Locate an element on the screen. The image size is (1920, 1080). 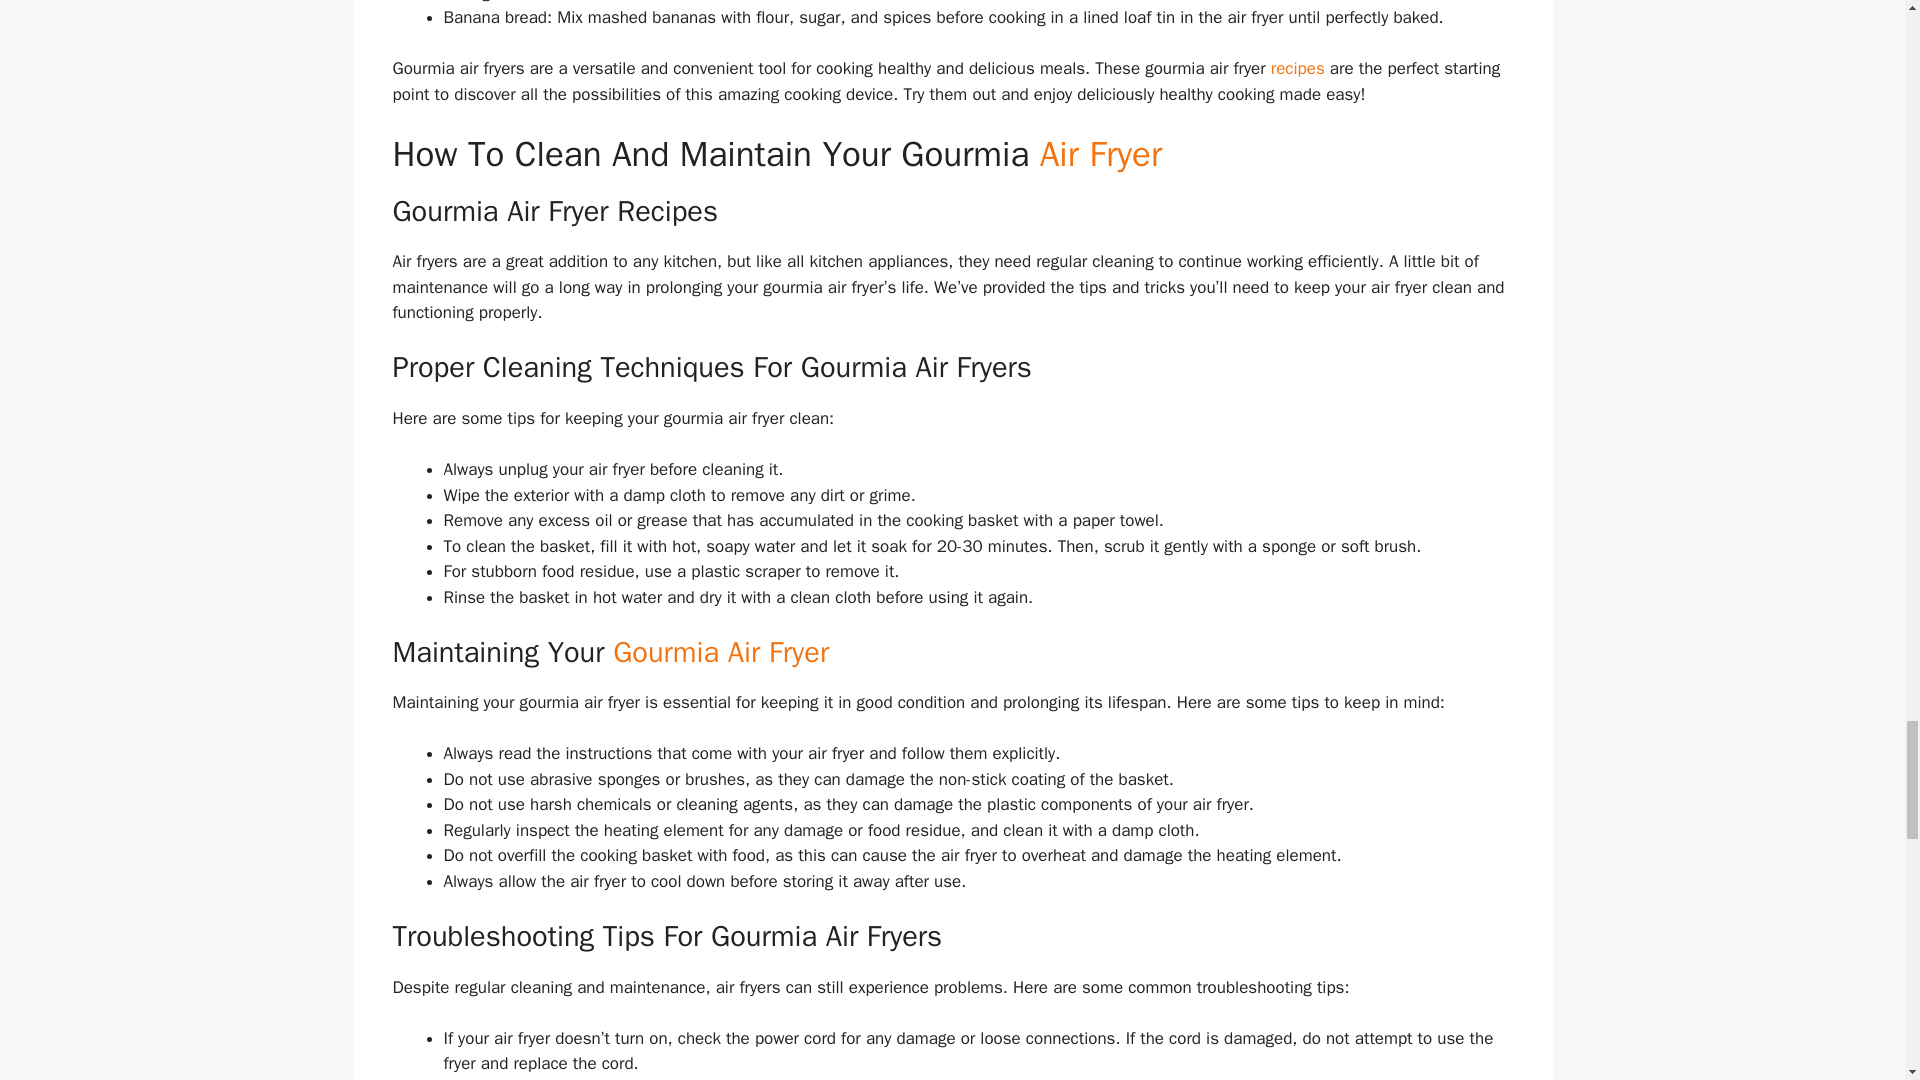
Gourmia Air Fryer is located at coordinates (720, 652).